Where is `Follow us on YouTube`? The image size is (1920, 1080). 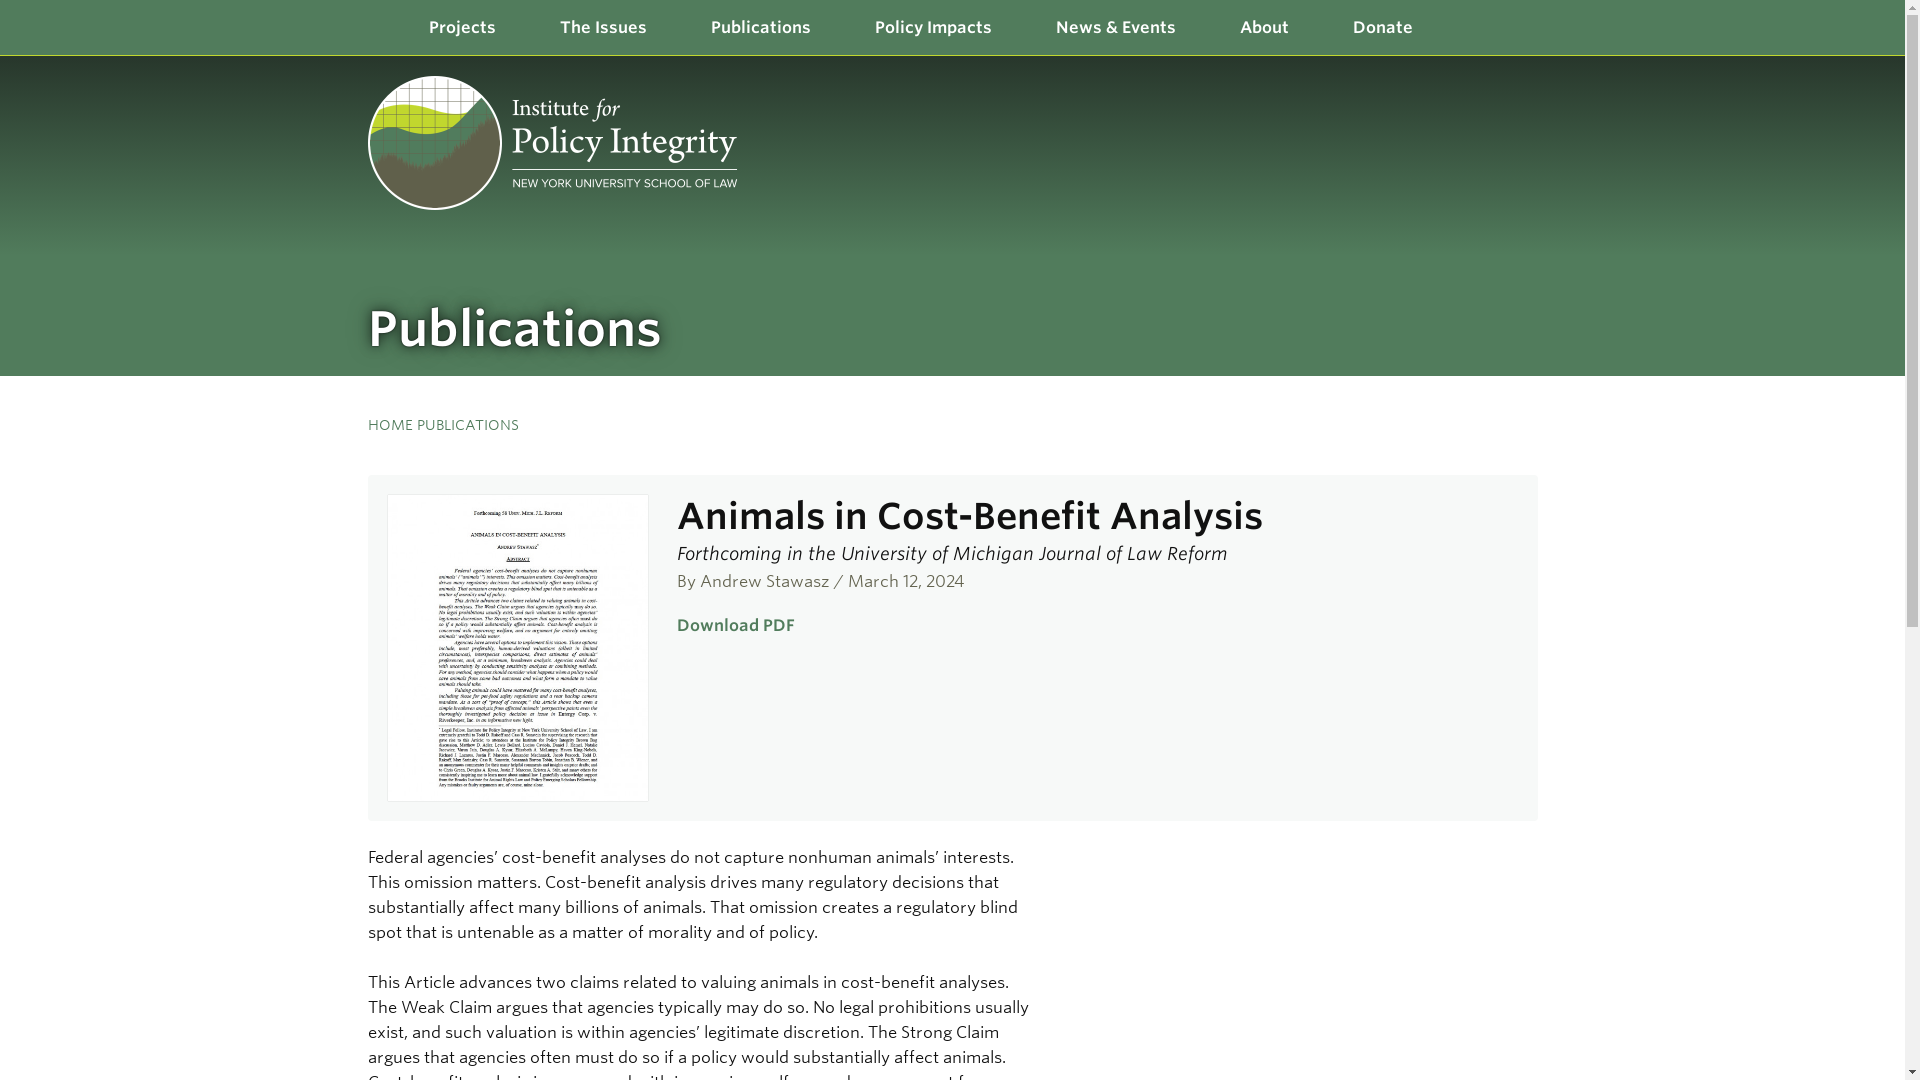
Follow us on YouTube is located at coordinates (1538, 76).